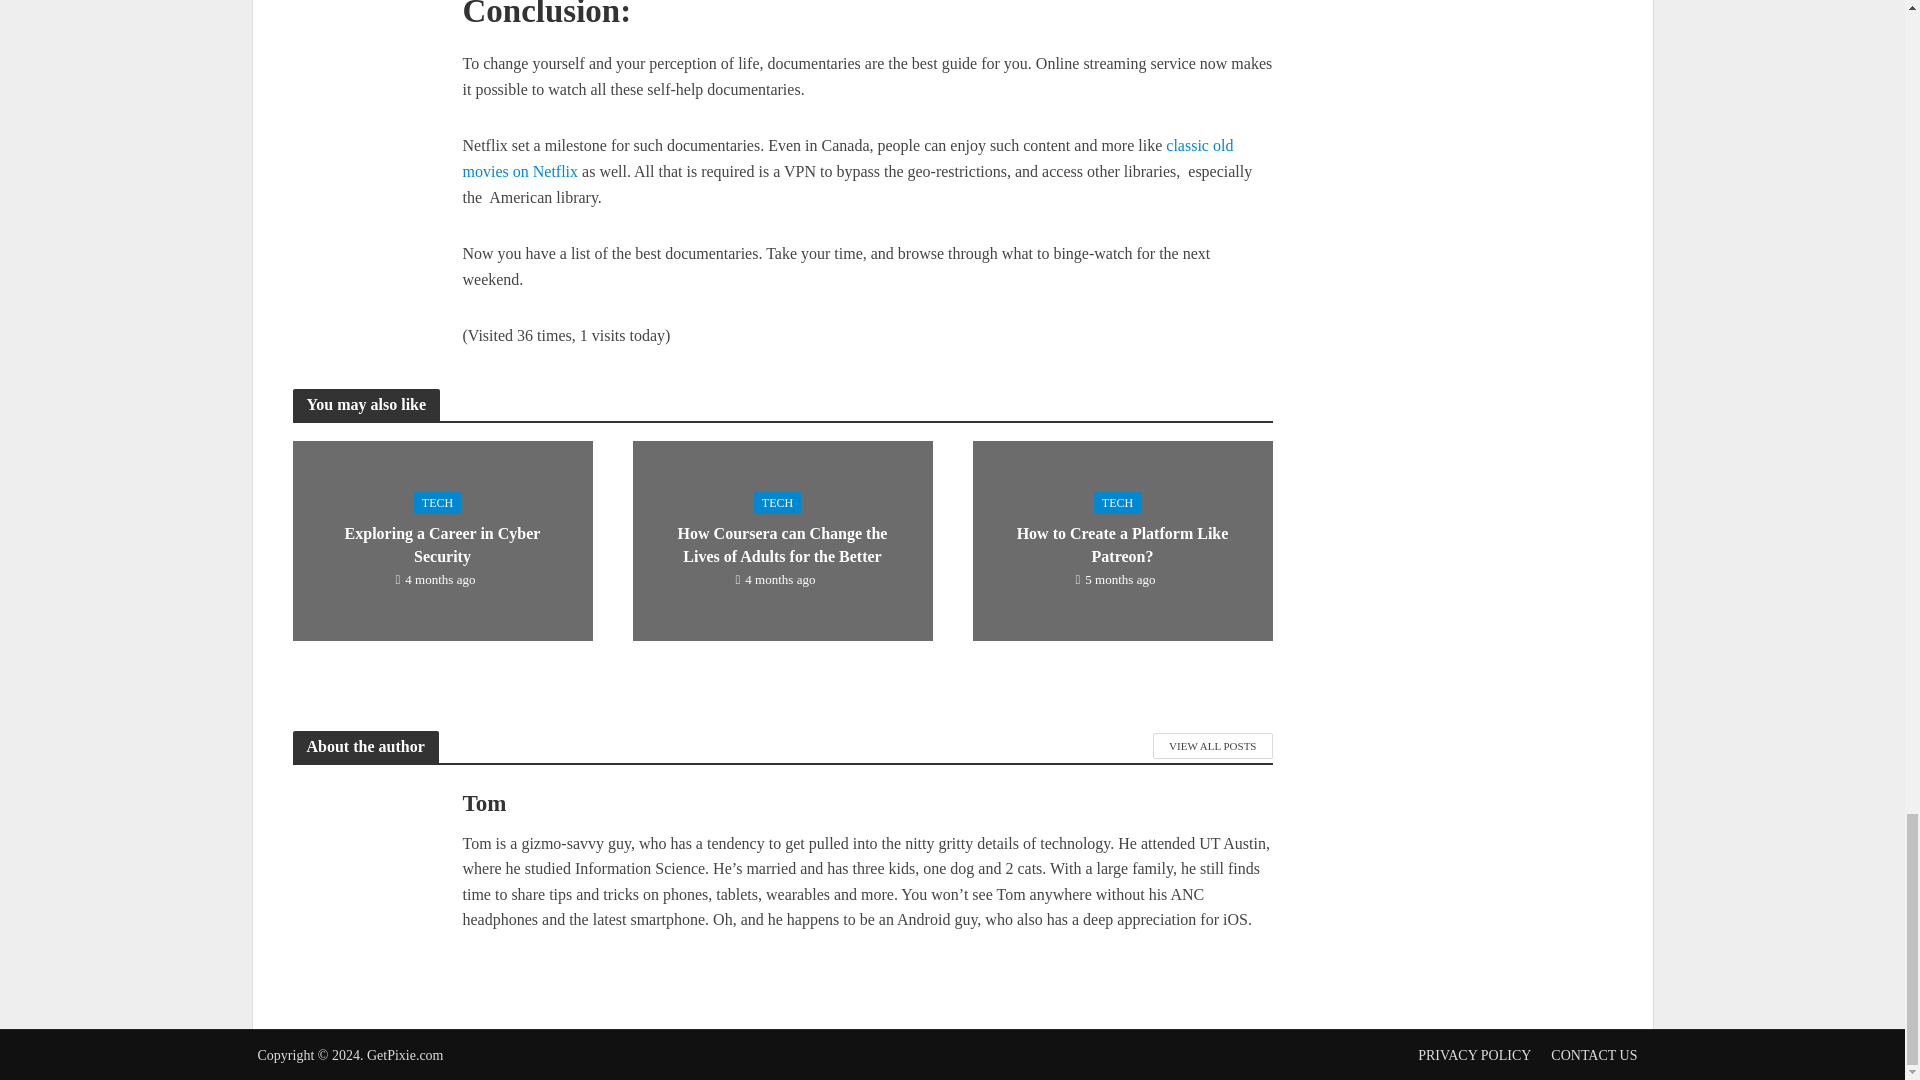 This screenshot has height=1080, width=1920. What do you see at coordinates (441, 539) in the screenshot?
I see `Exploring a Career in Cyber Security` at bounding box center [441, 539].